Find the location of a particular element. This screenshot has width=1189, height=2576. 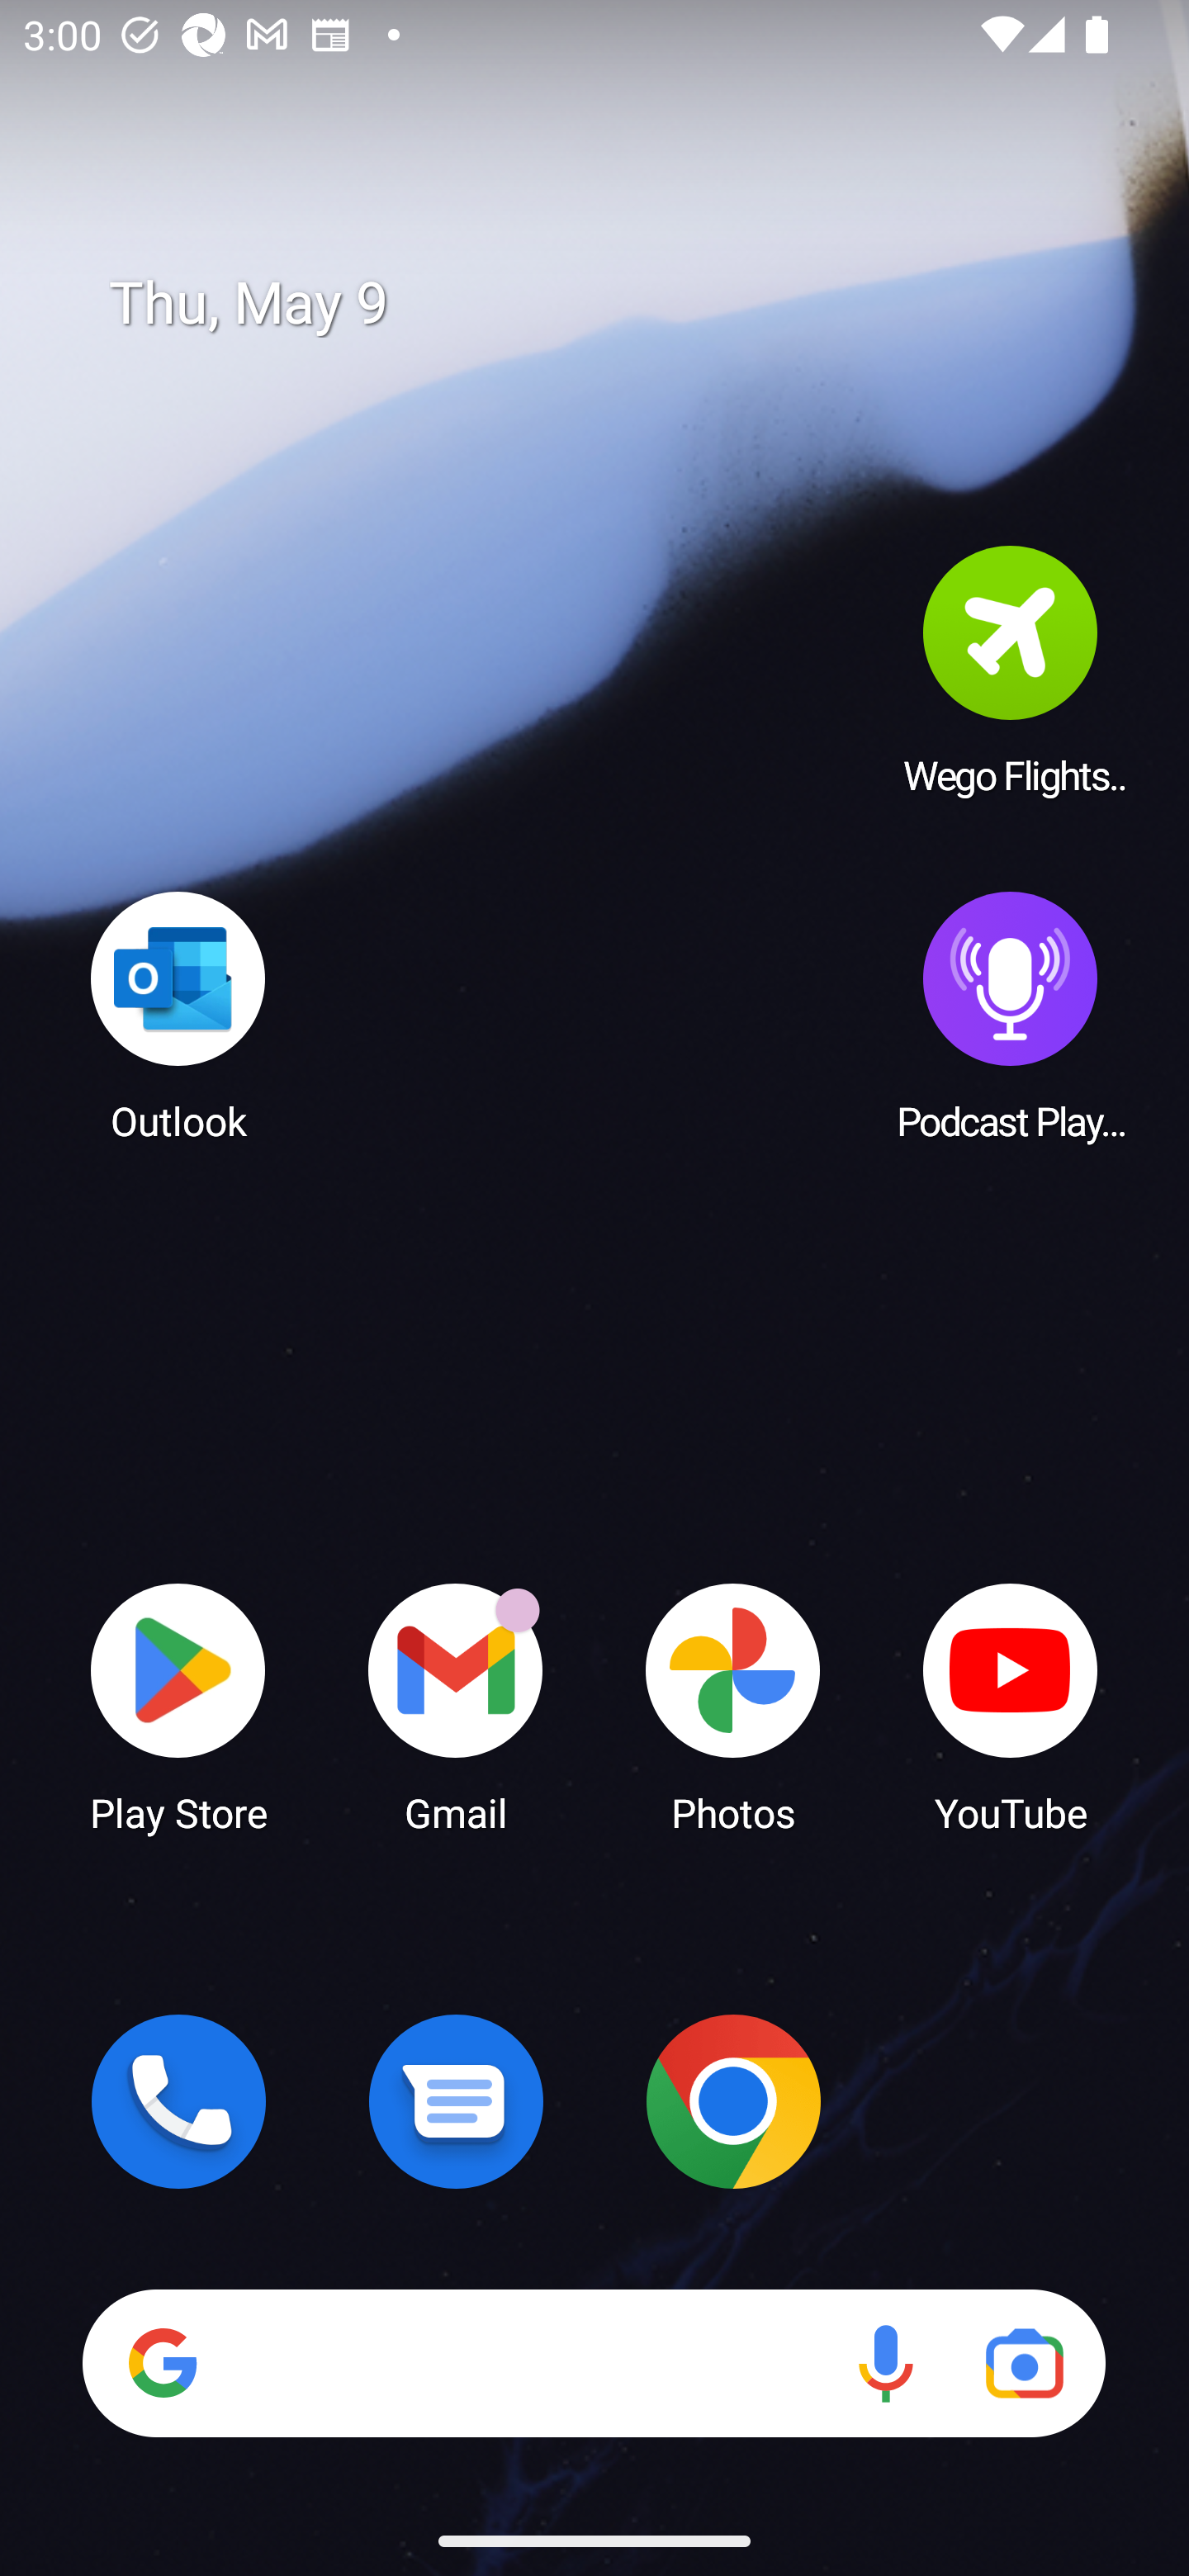

Voice search is located at coordinates (885, 2363).